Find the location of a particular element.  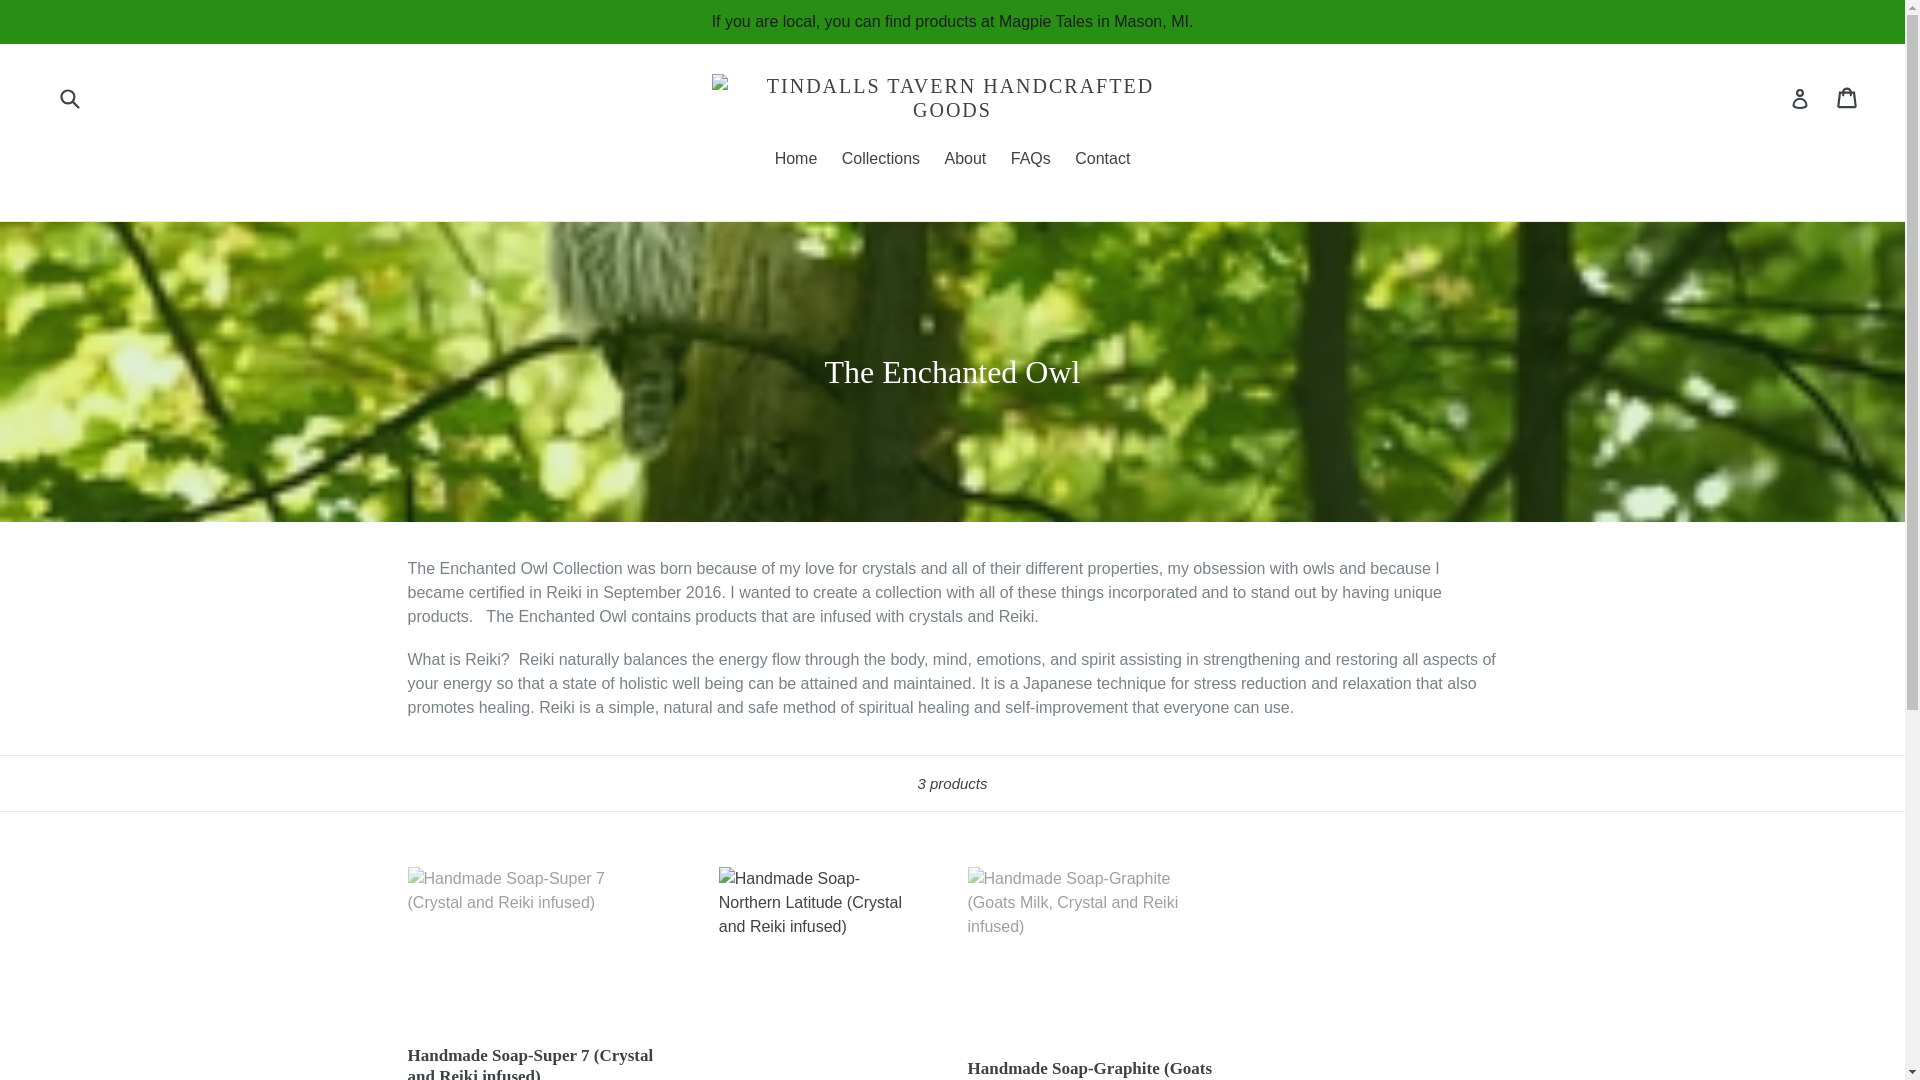

Collections is located at coordinates (880, 160).